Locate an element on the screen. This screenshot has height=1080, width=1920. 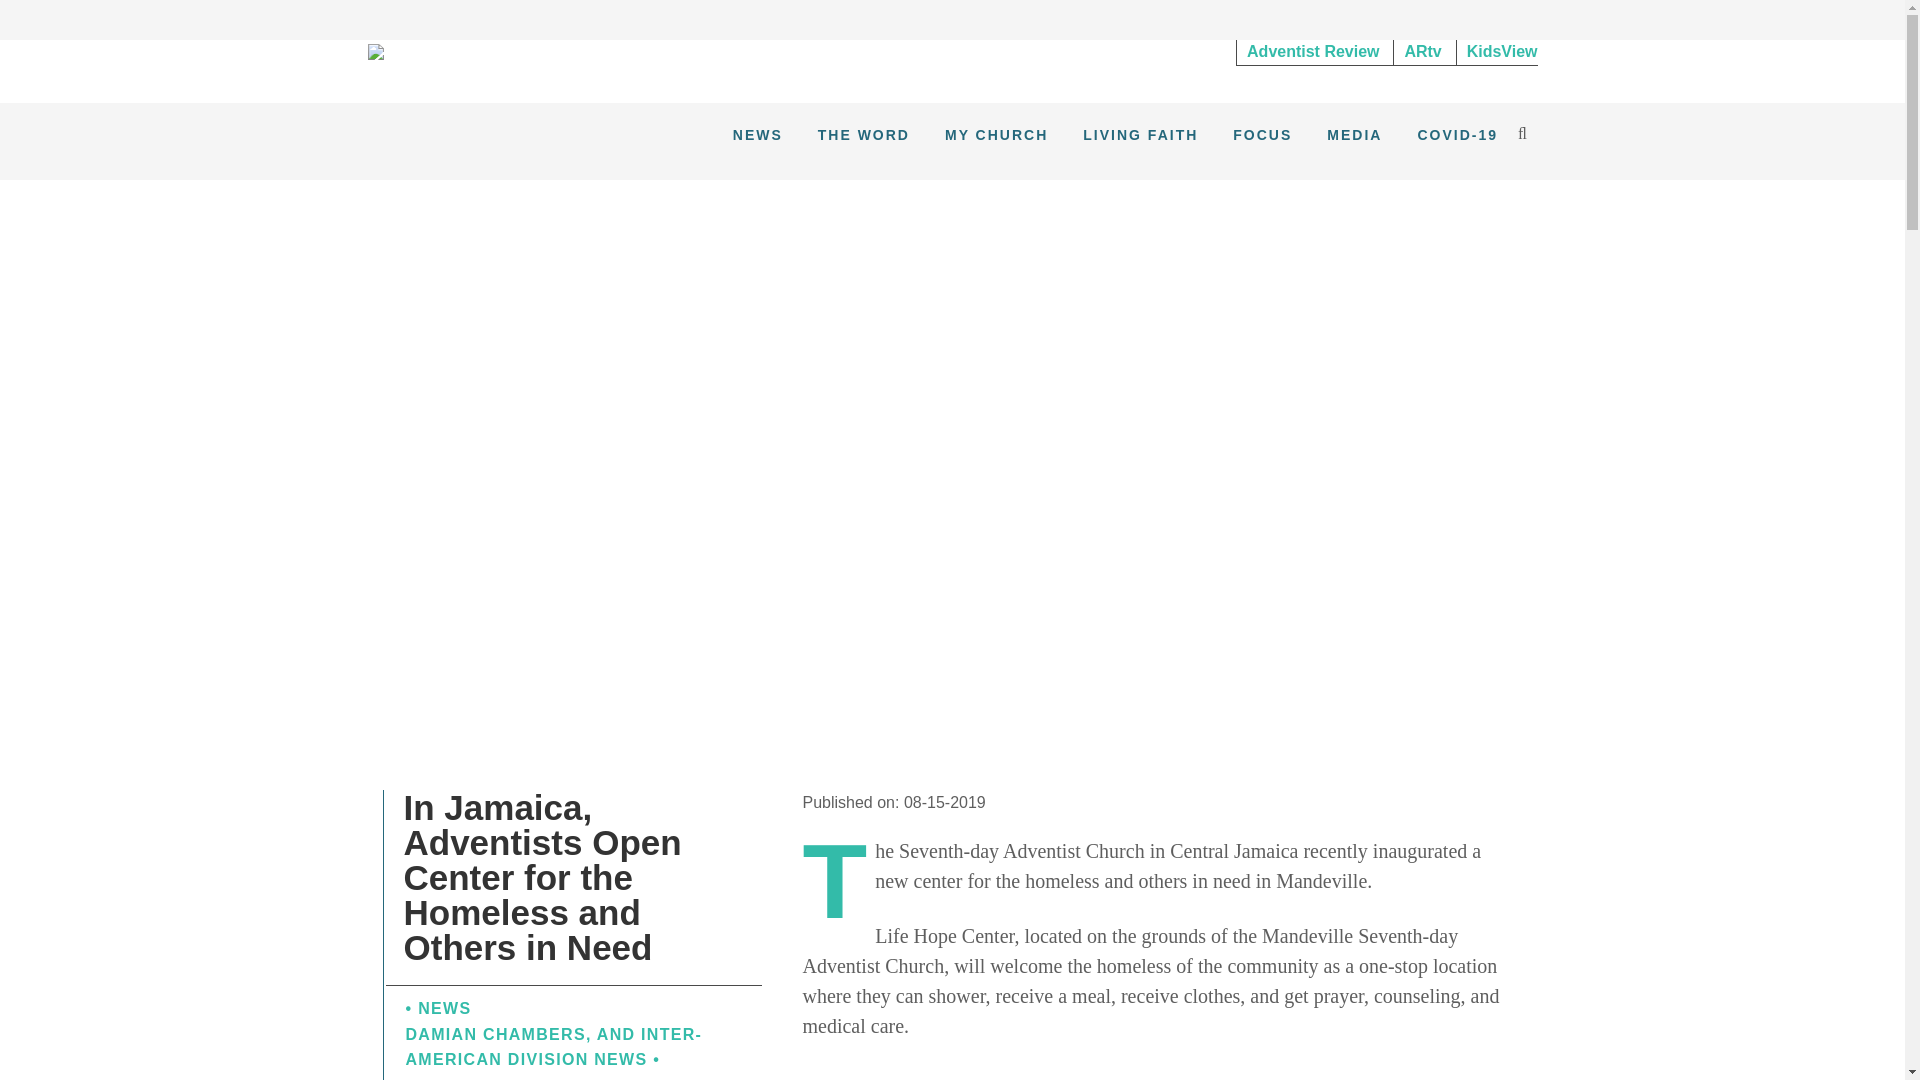
KidsView is located at coordinates (1497, 52).